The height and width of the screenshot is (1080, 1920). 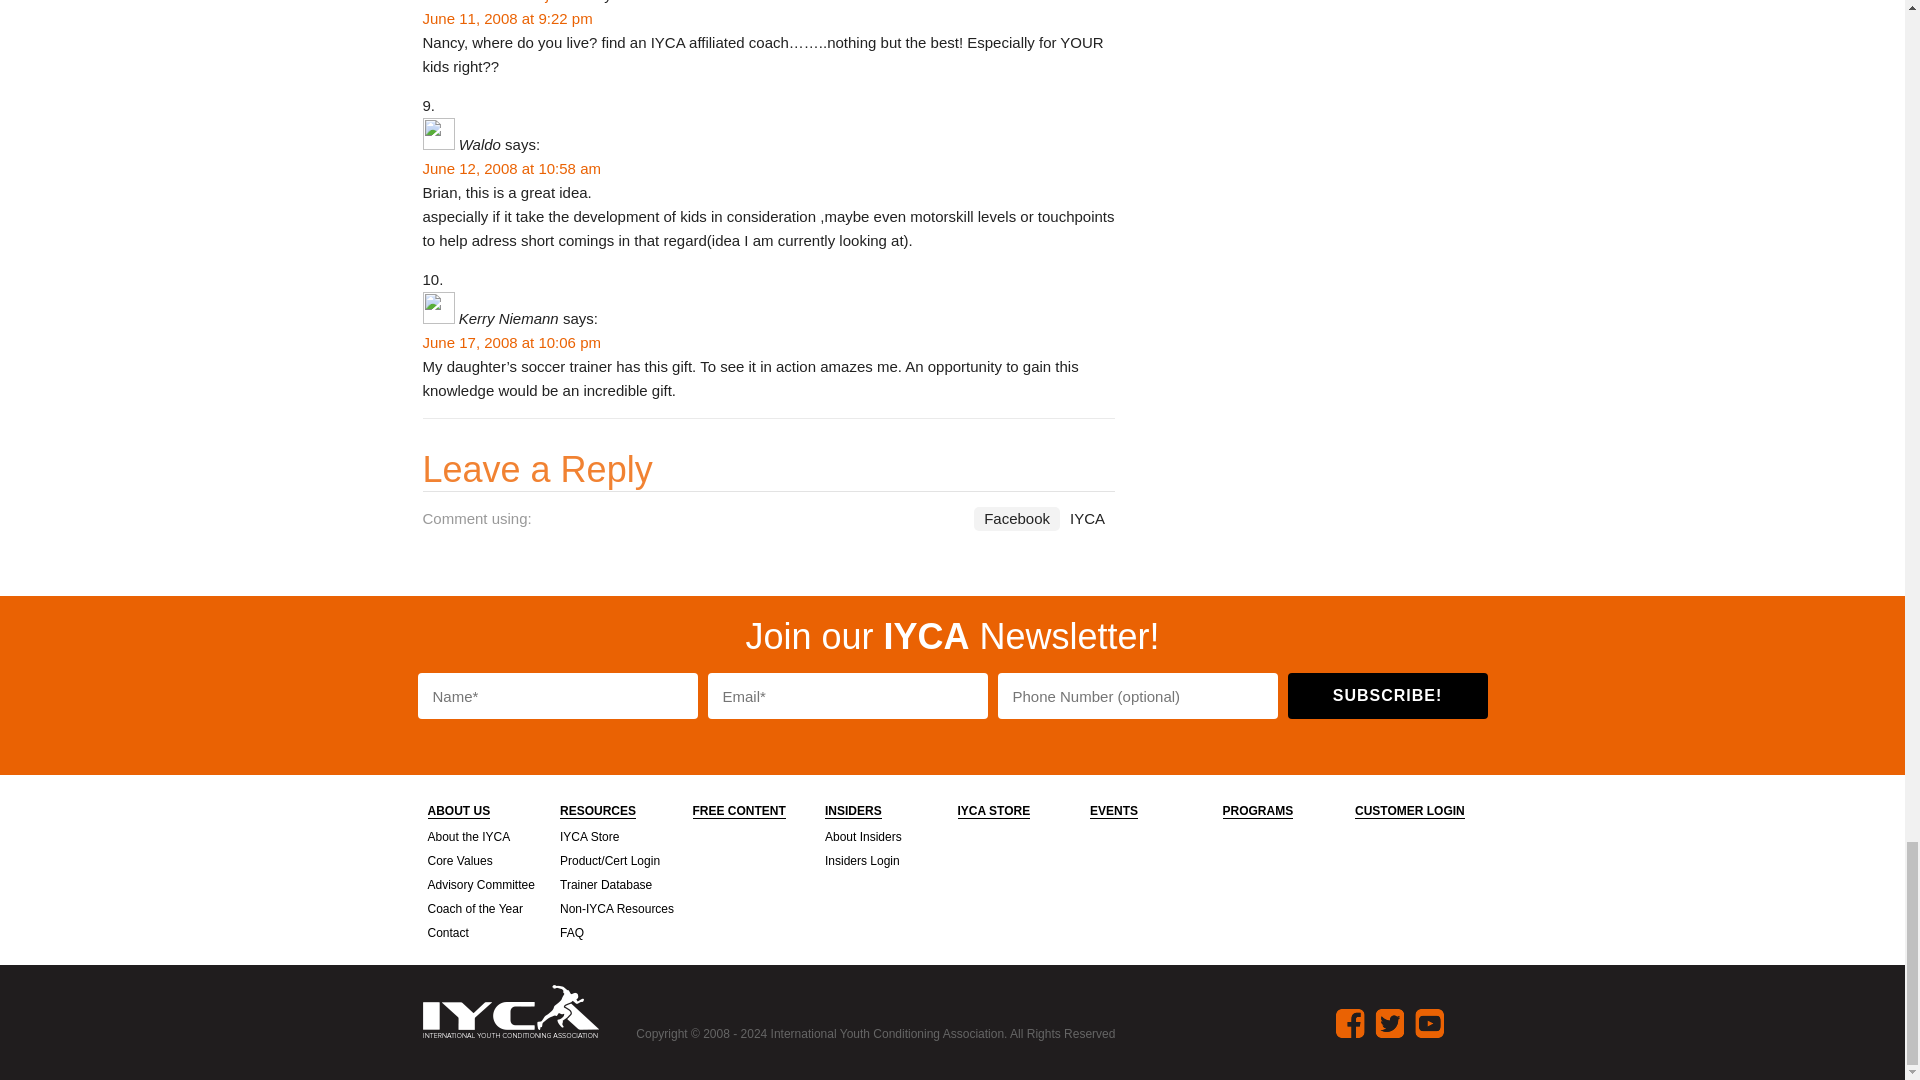 What do you see at coordinates (1388, 696) in the screenshot?
I see `Subscribe!` at bounding box center [1388, 696].